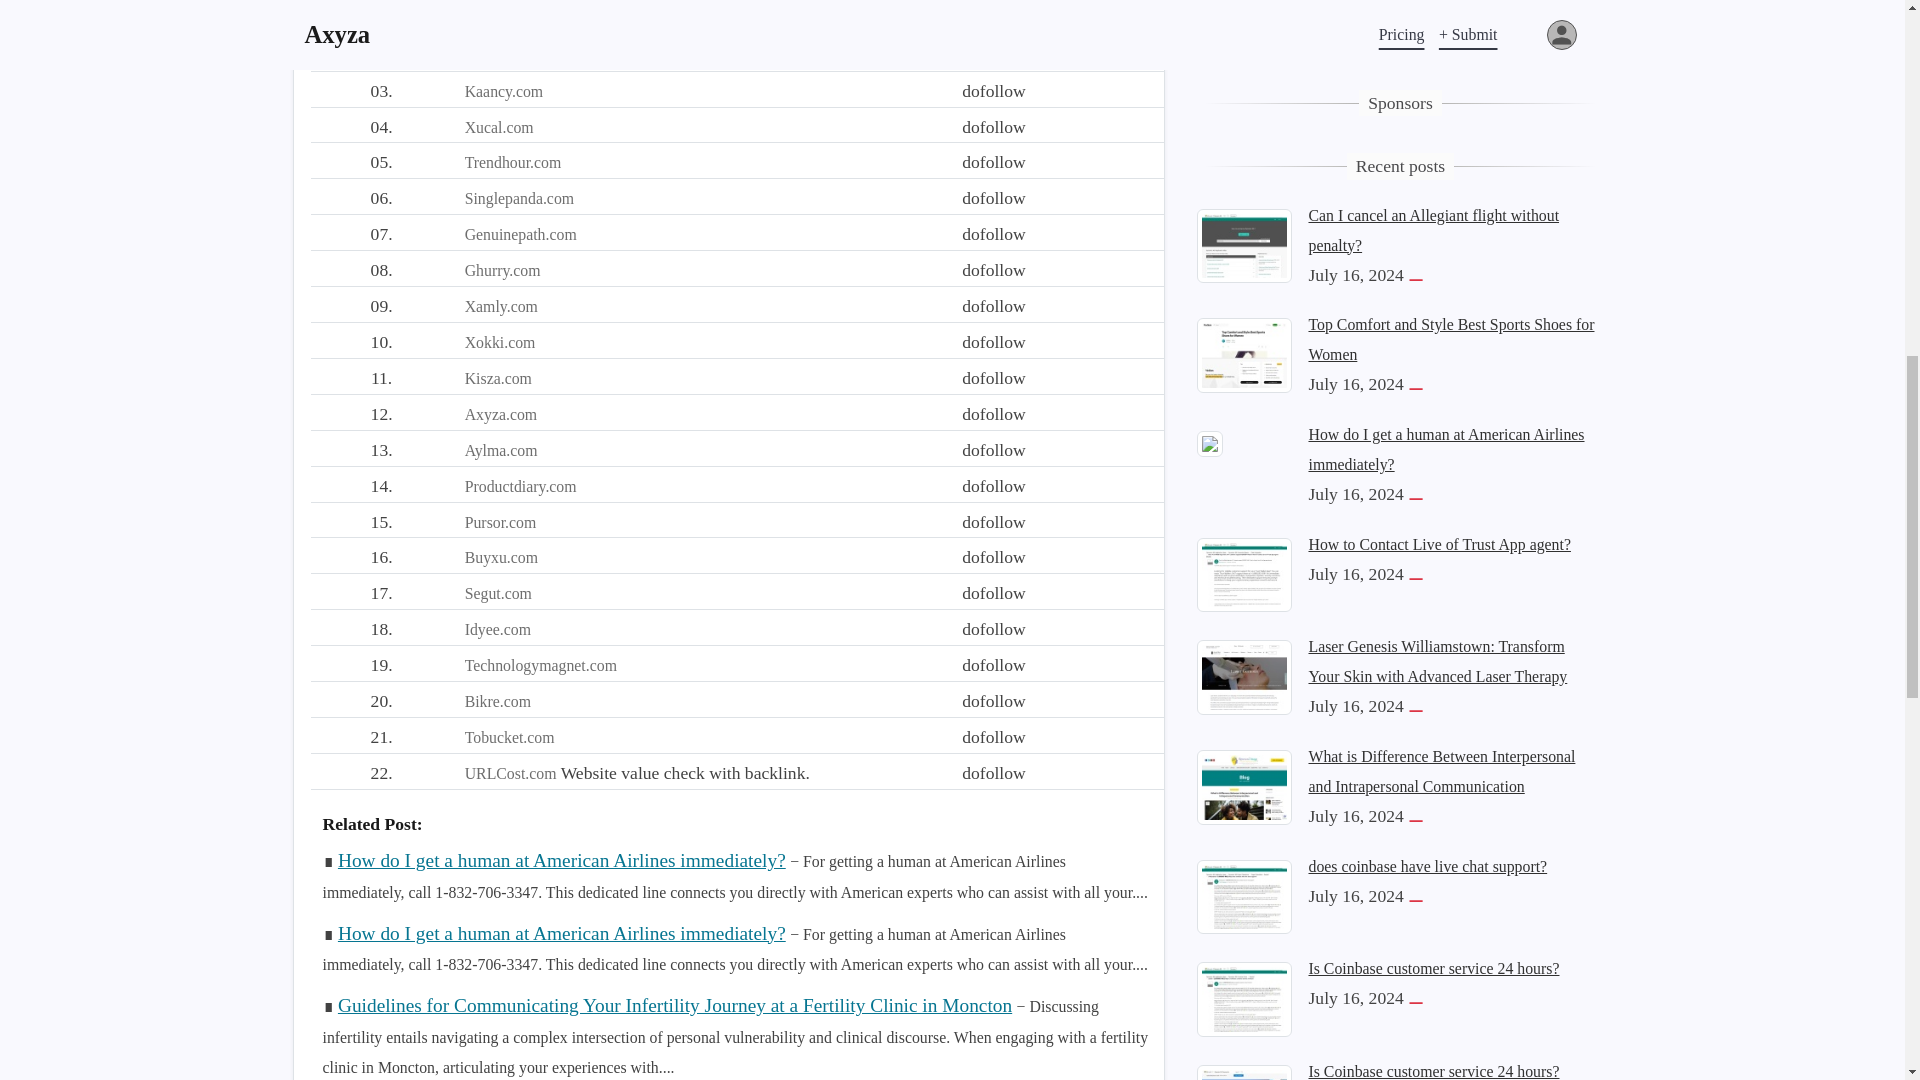 Image resolution: width=1920 pixels, height=1080 pixels. I want to click on Xamly.com, so click(500, 306).